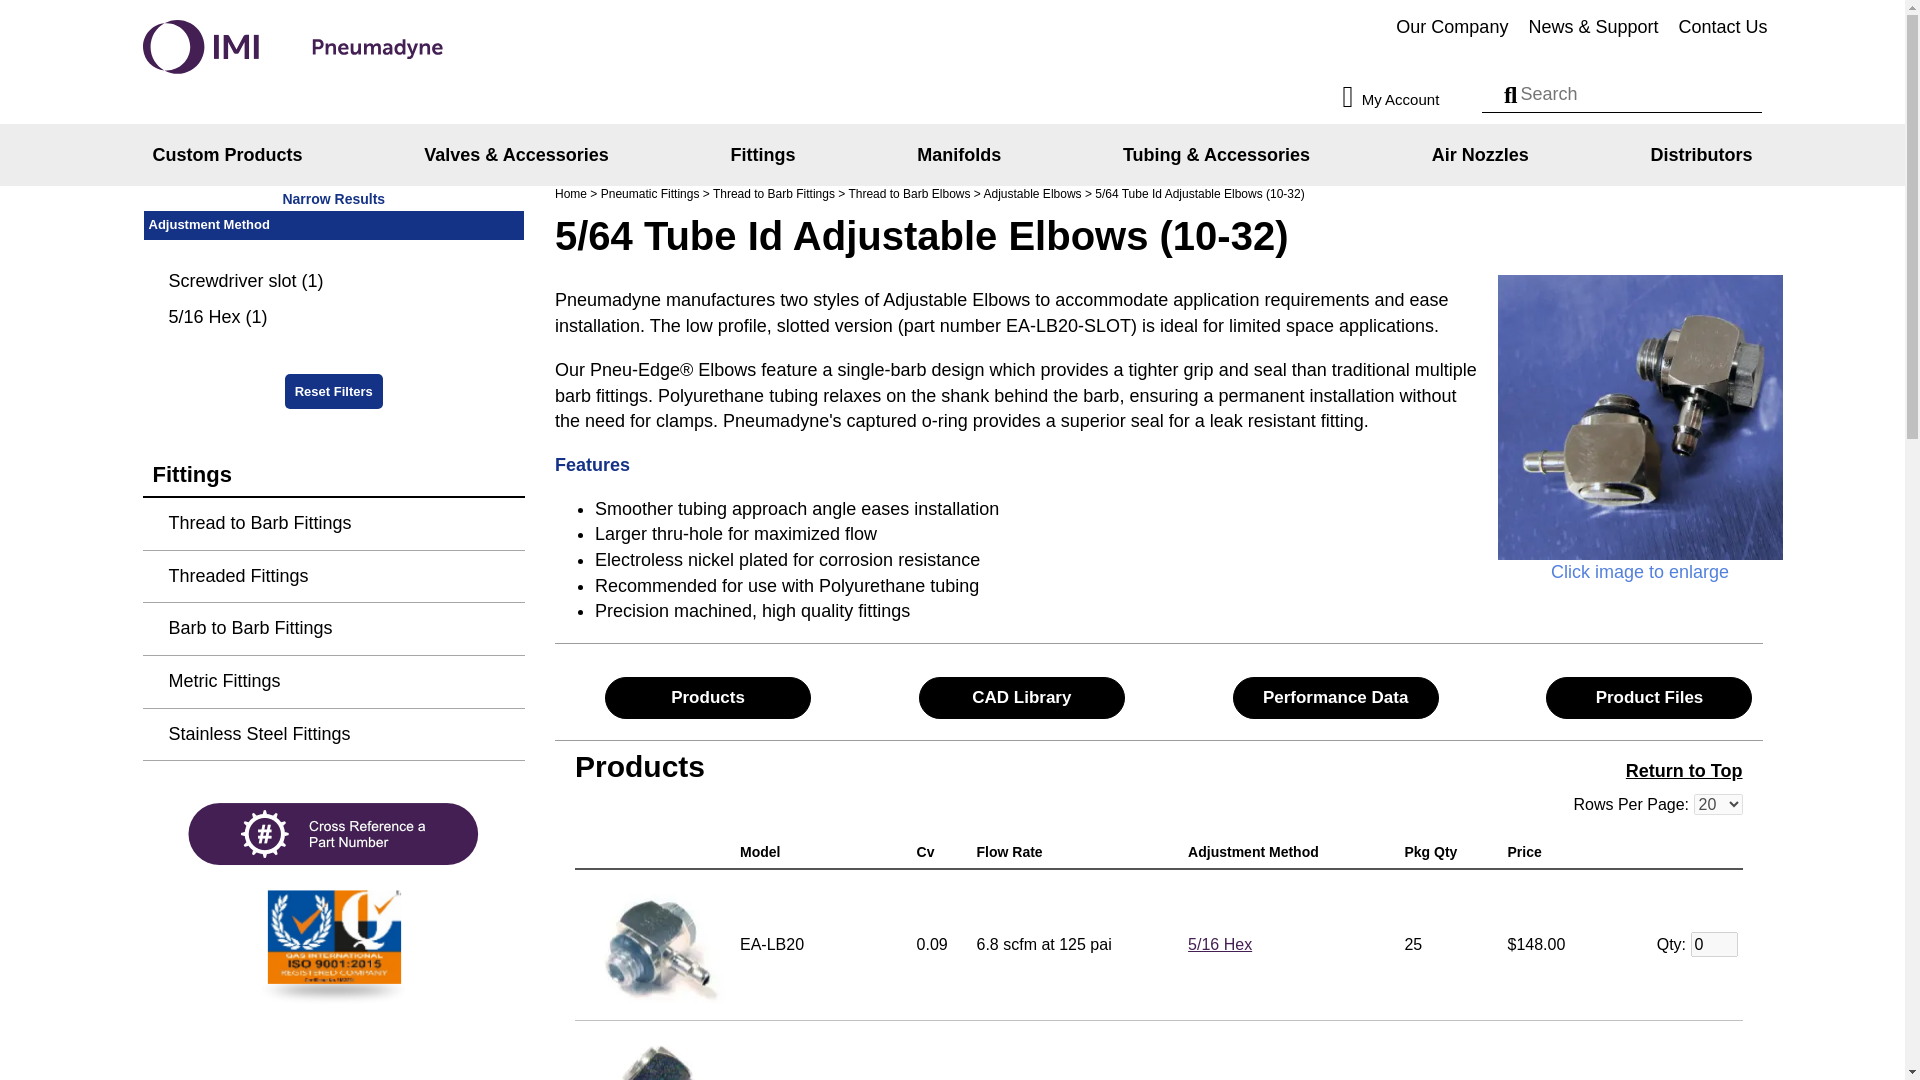 This screenshot has width=1920, height=1080. What do you see at coordinates (1722, 28) in the screenshot?
I see `Contact Us` at bounding box center [1722, 28].